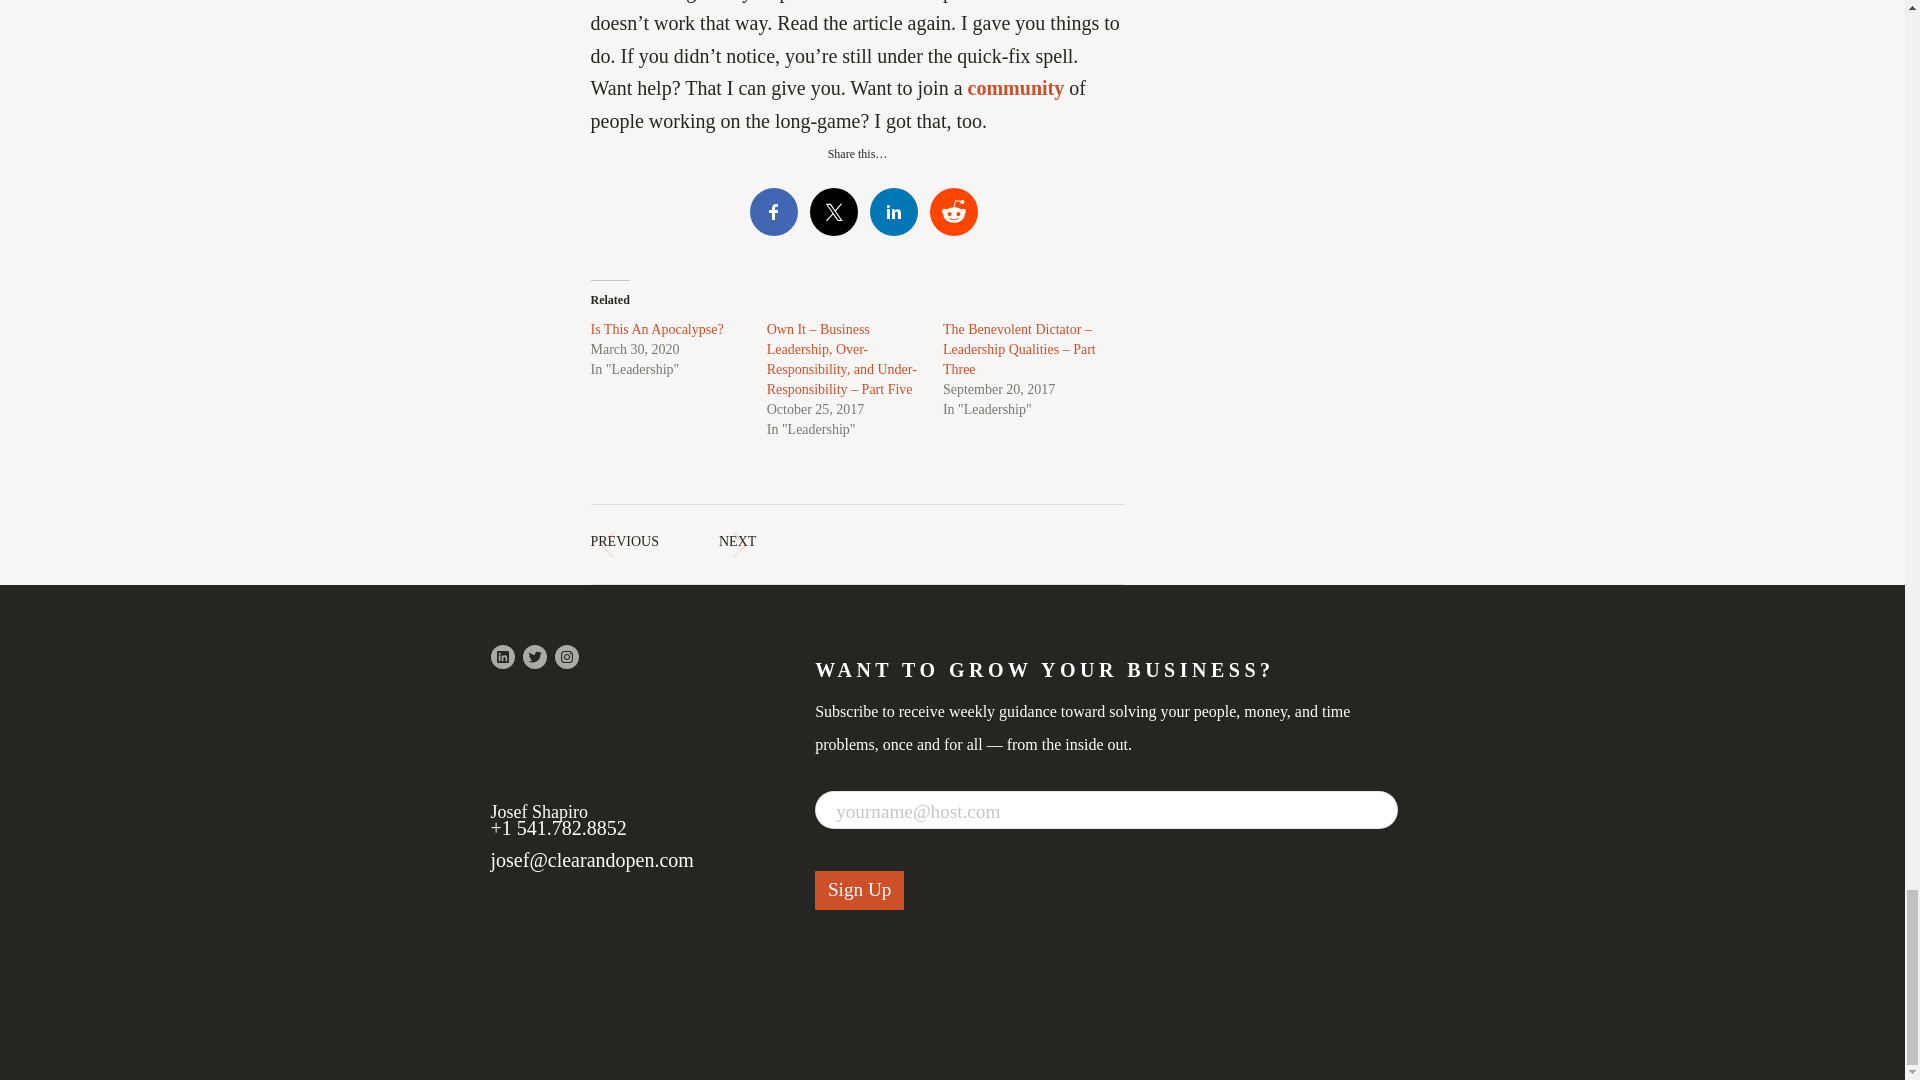 The height and width of the screenshot is (1080, 1920). What do you see at coordinates (859, 890) in the screenshot?
I see `Sign Up` at bounding box center [859, 890].